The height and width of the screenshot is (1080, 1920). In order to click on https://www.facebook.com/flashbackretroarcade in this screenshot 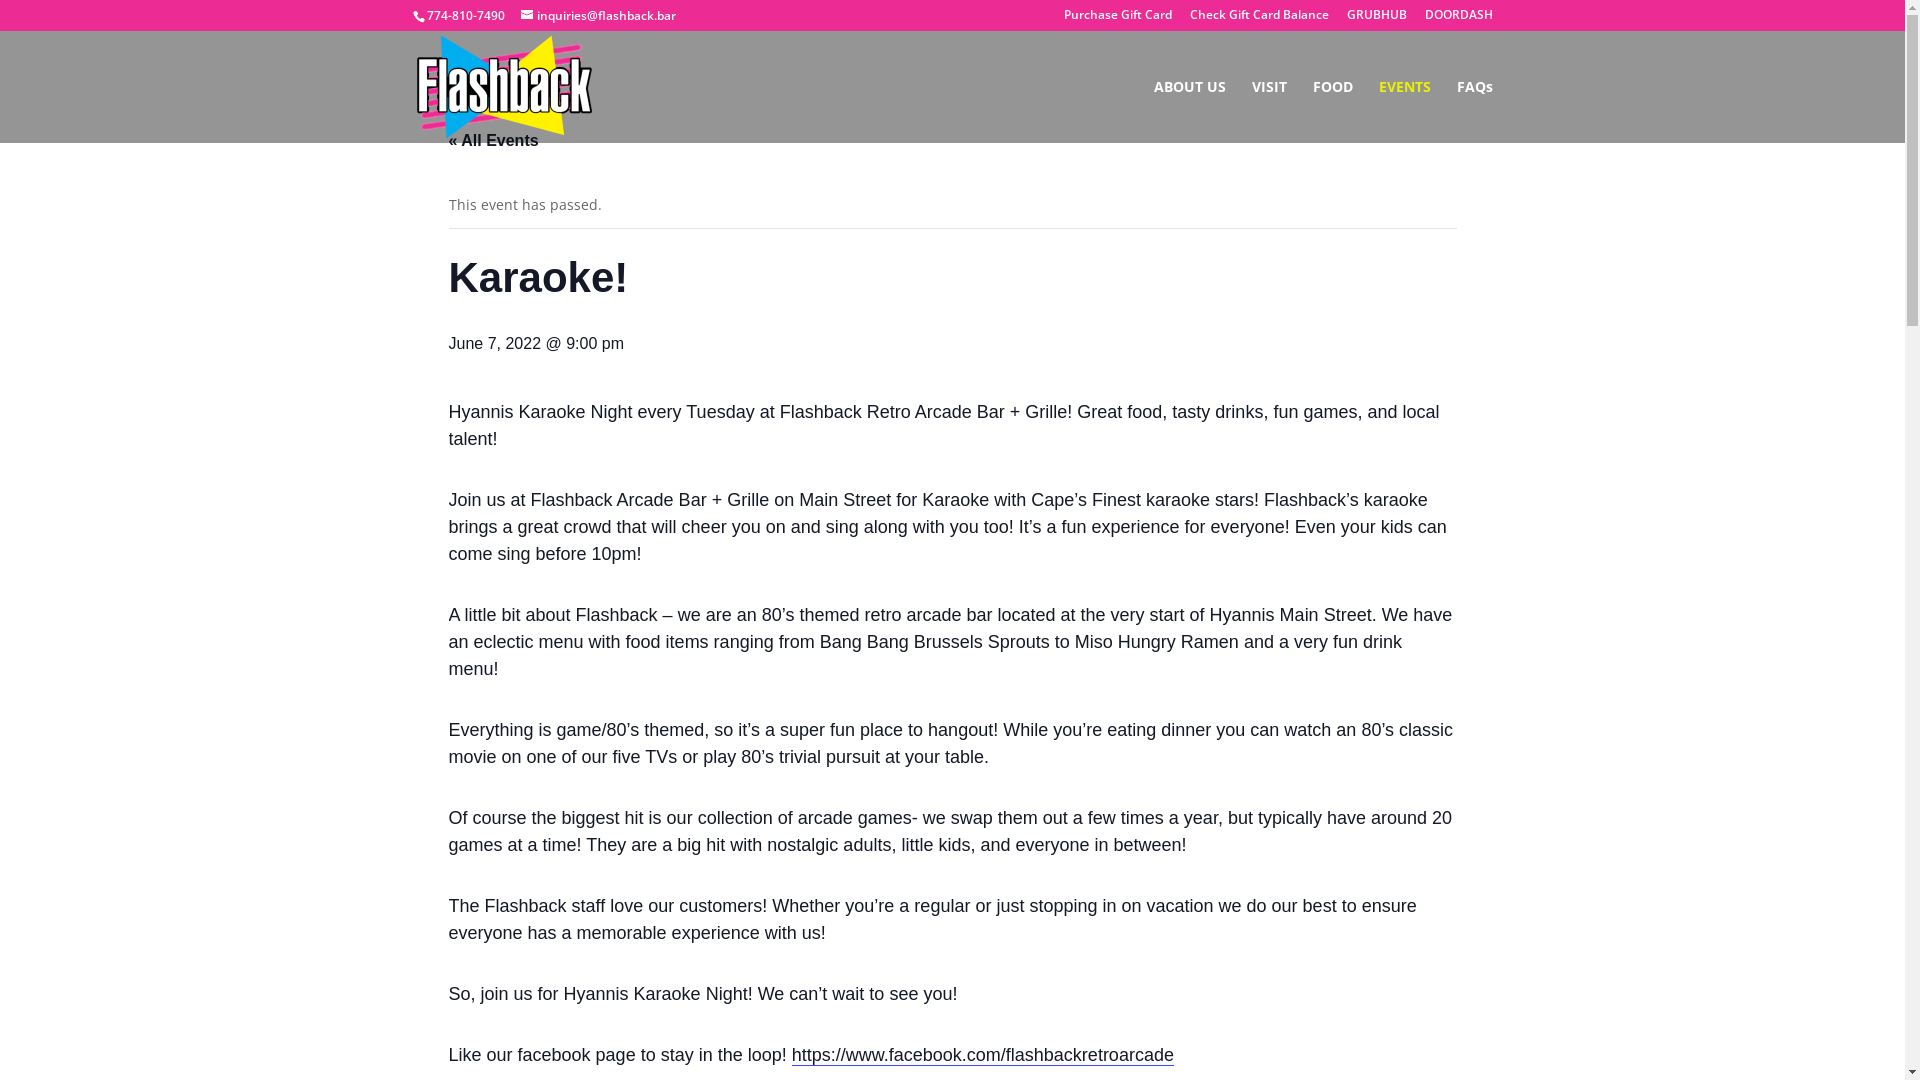, I will do `click(983, 1056)`.